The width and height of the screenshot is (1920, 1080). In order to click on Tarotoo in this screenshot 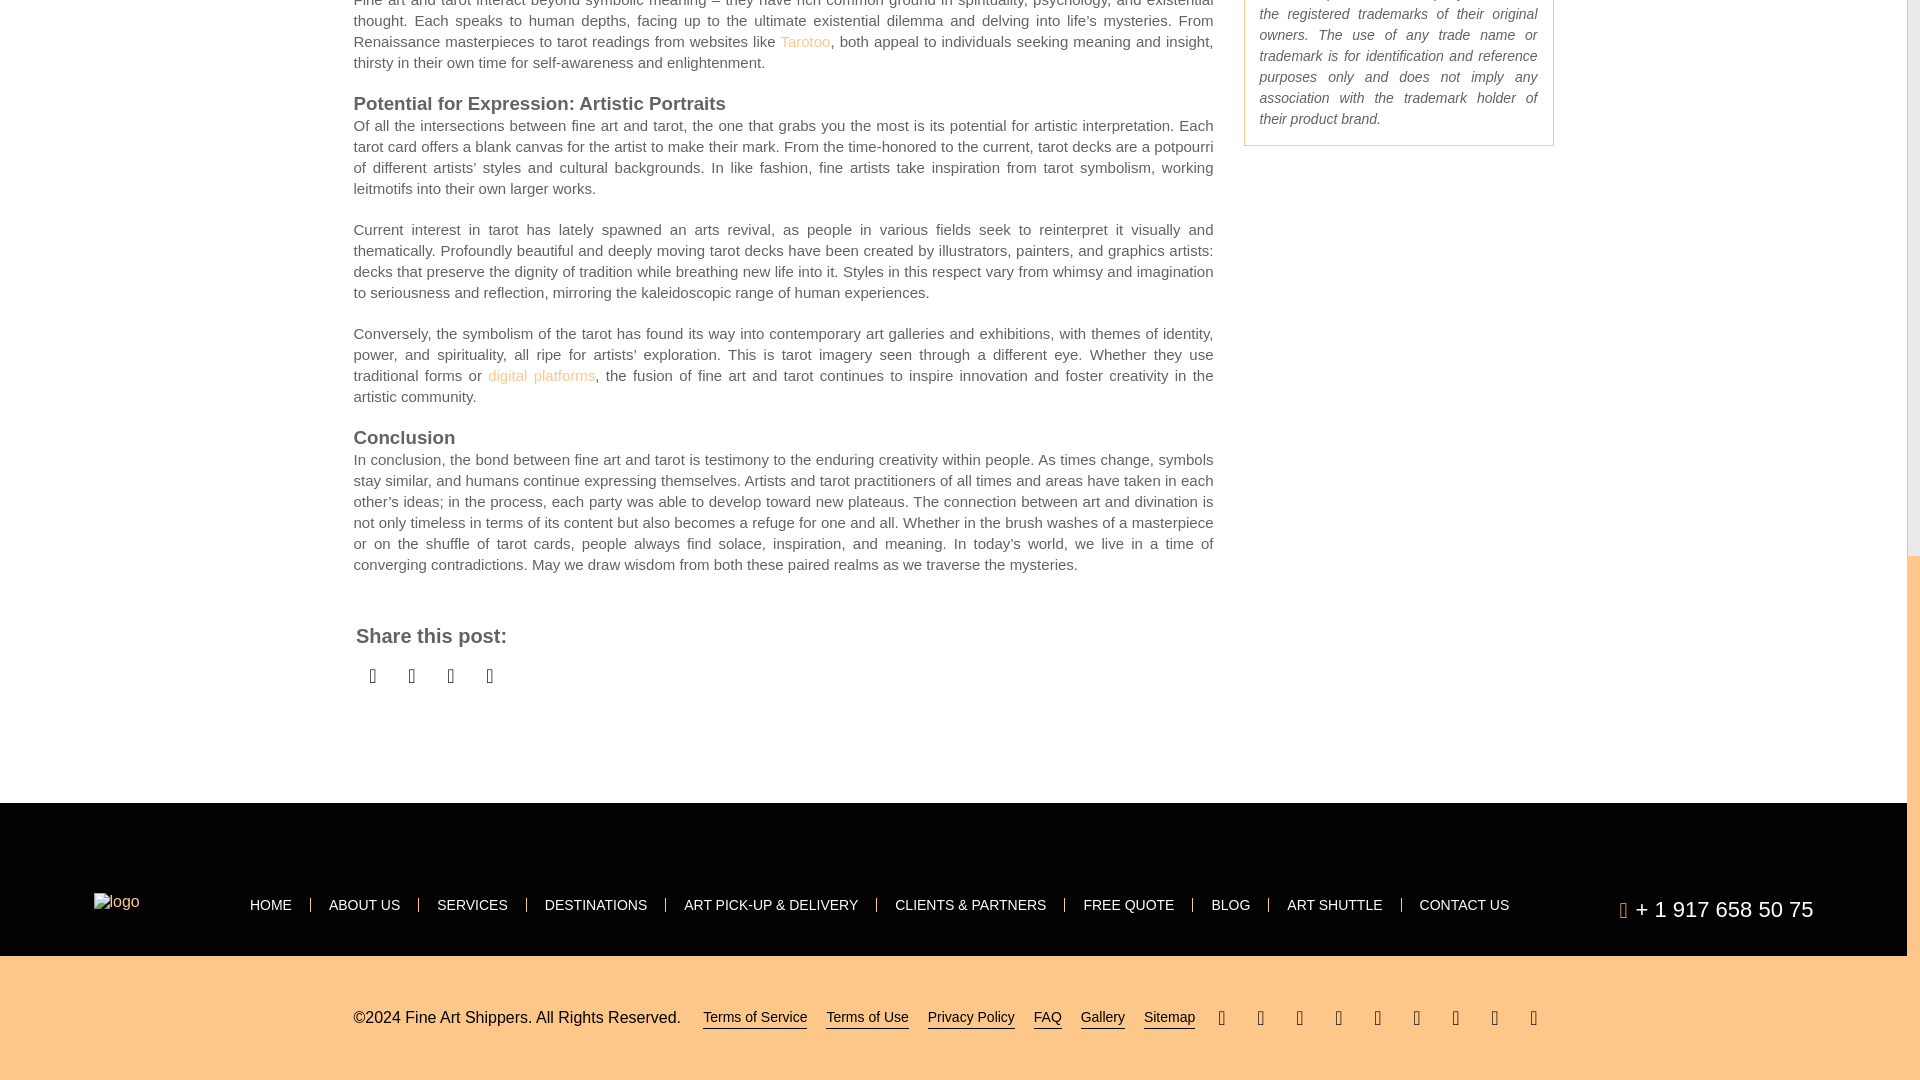, I will do `click(804, 41)`.